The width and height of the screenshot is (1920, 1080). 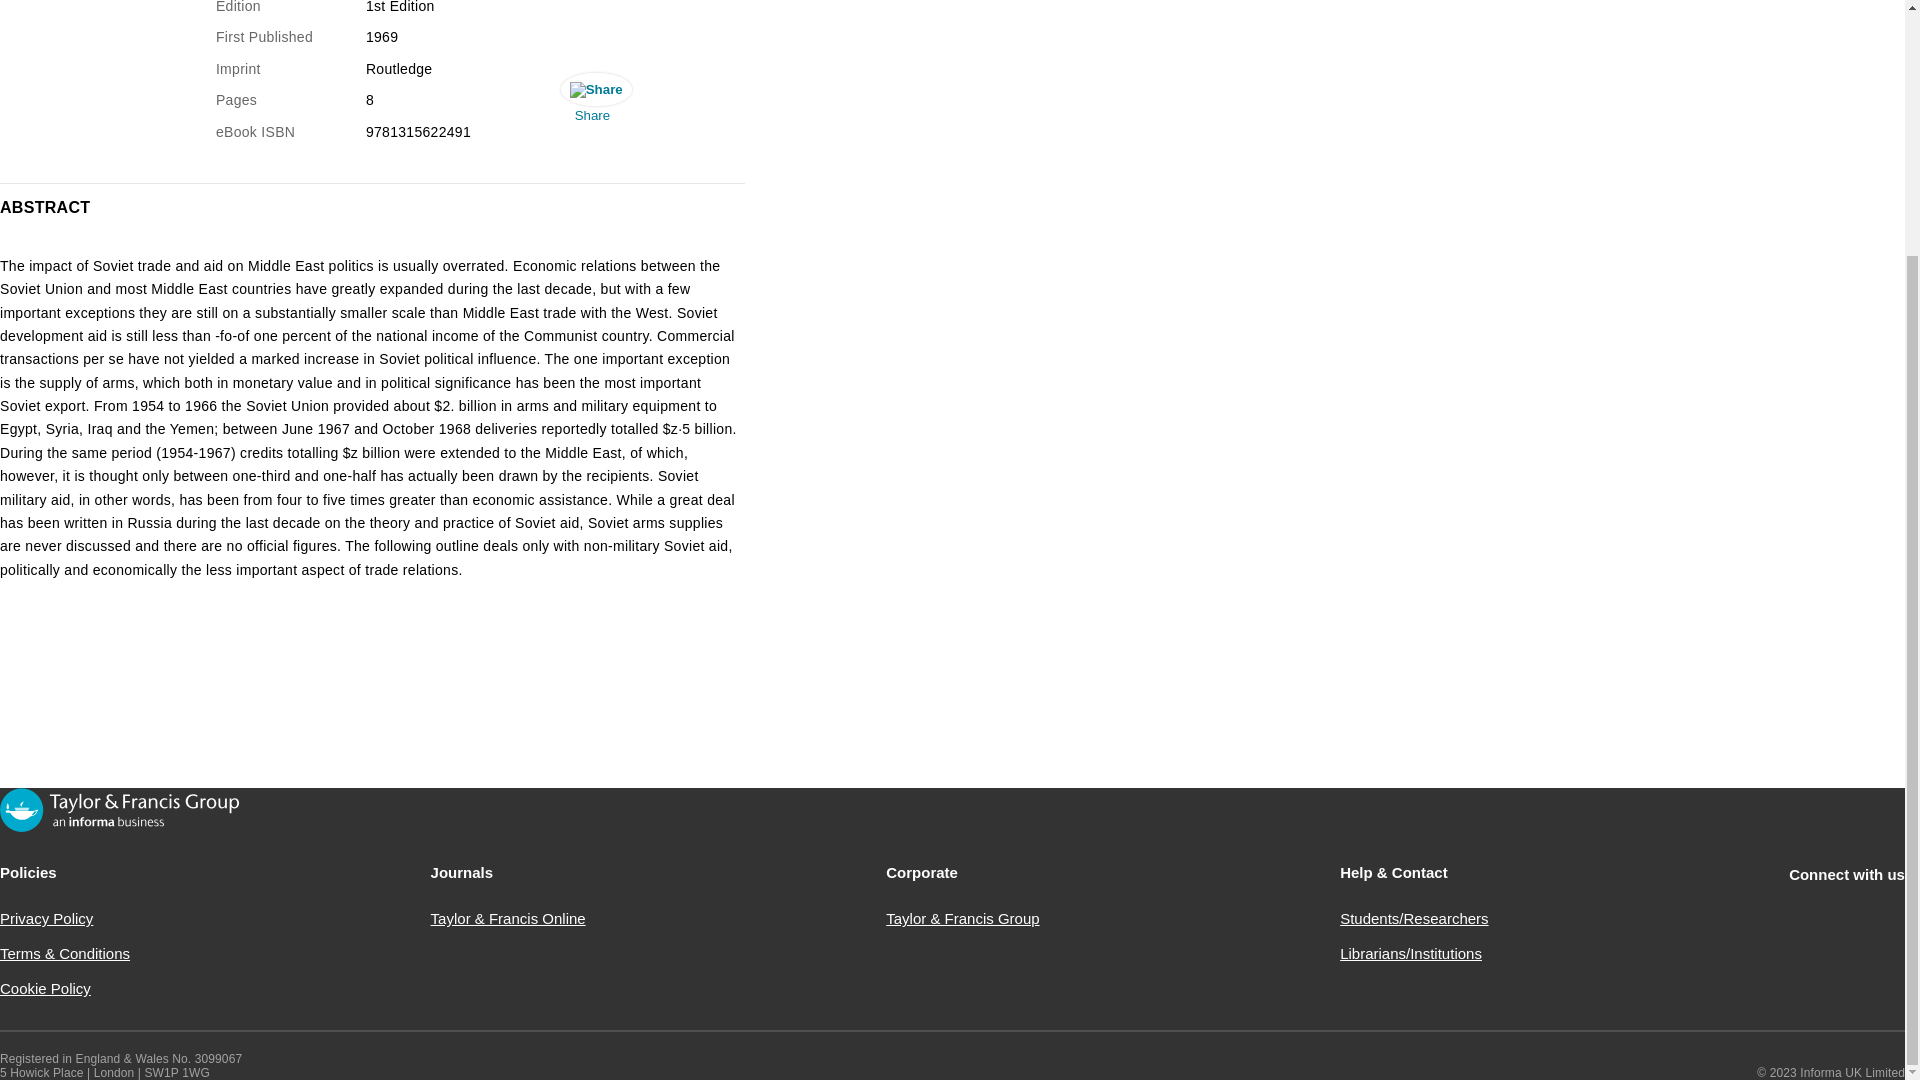 I want to click on Share, so click(x=592, y=102).